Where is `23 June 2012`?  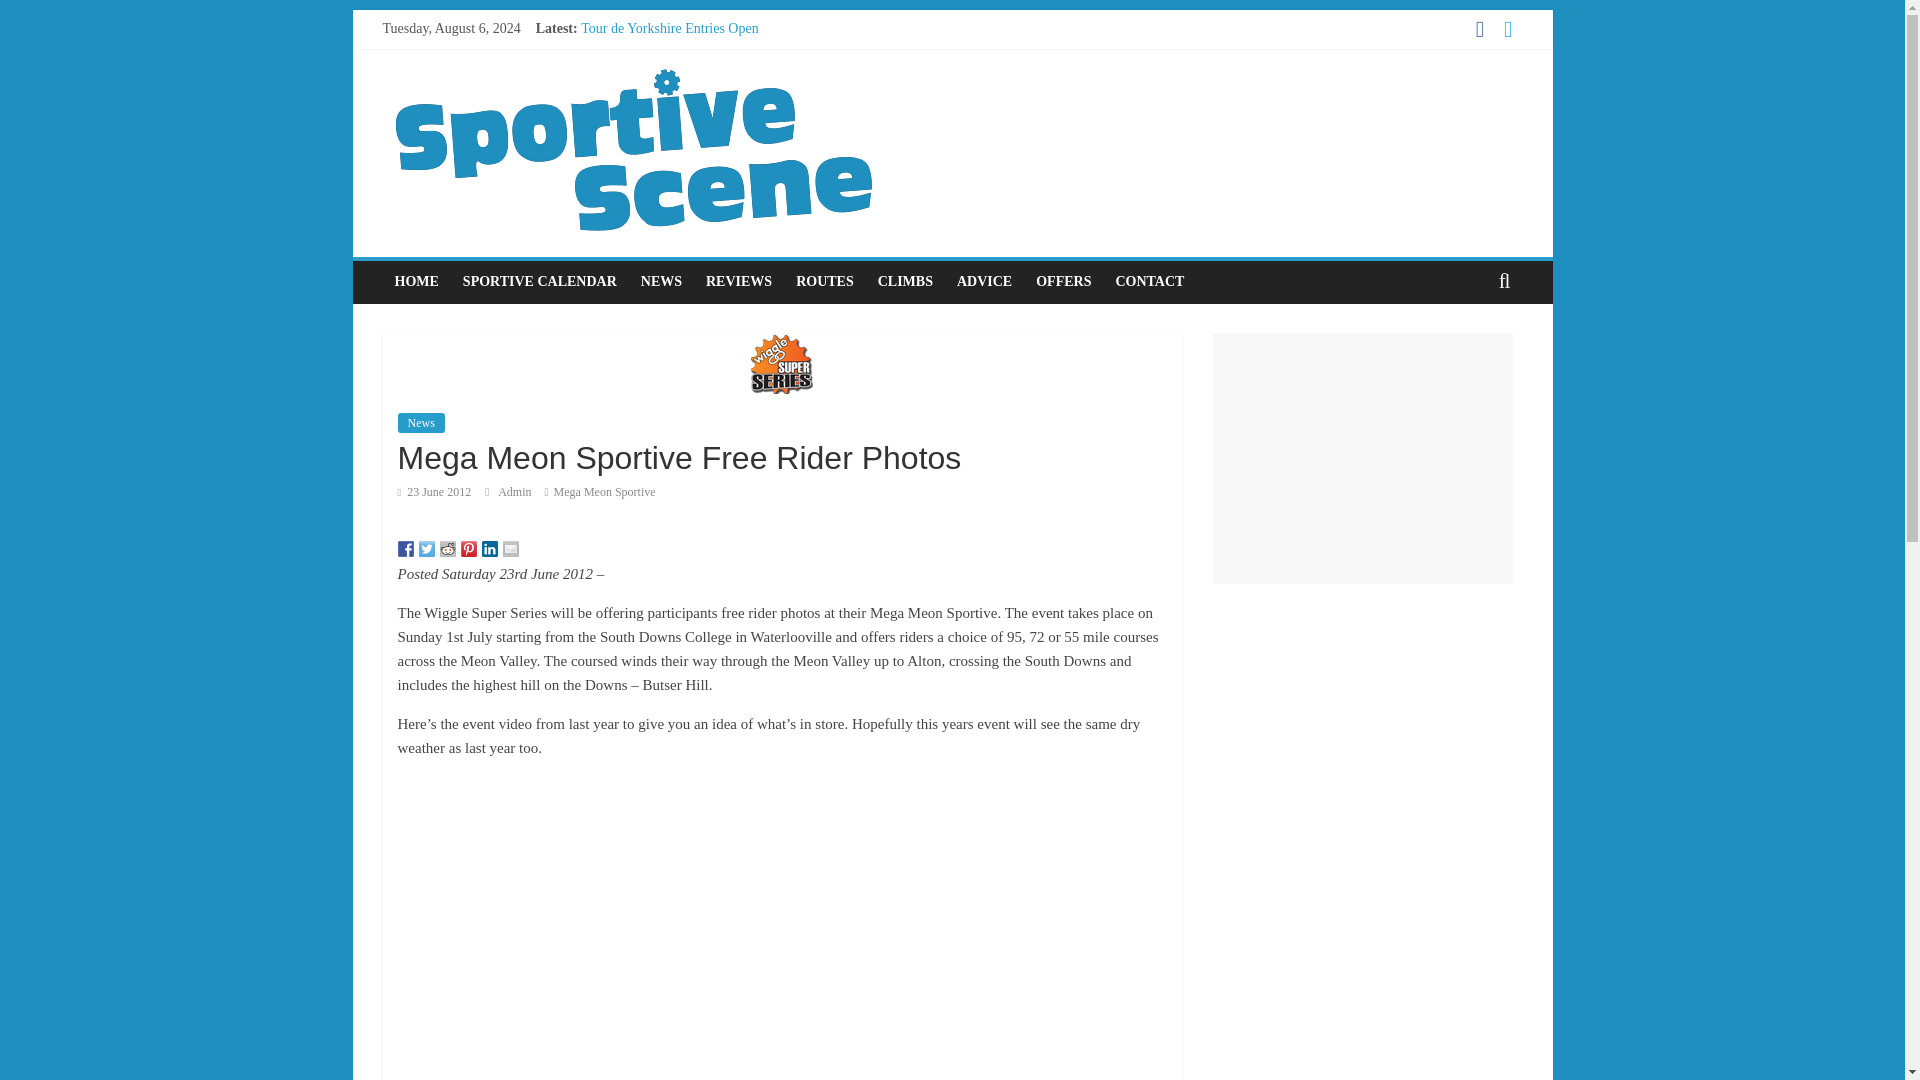
23 June 2012 is located at coordinates (434, 491).